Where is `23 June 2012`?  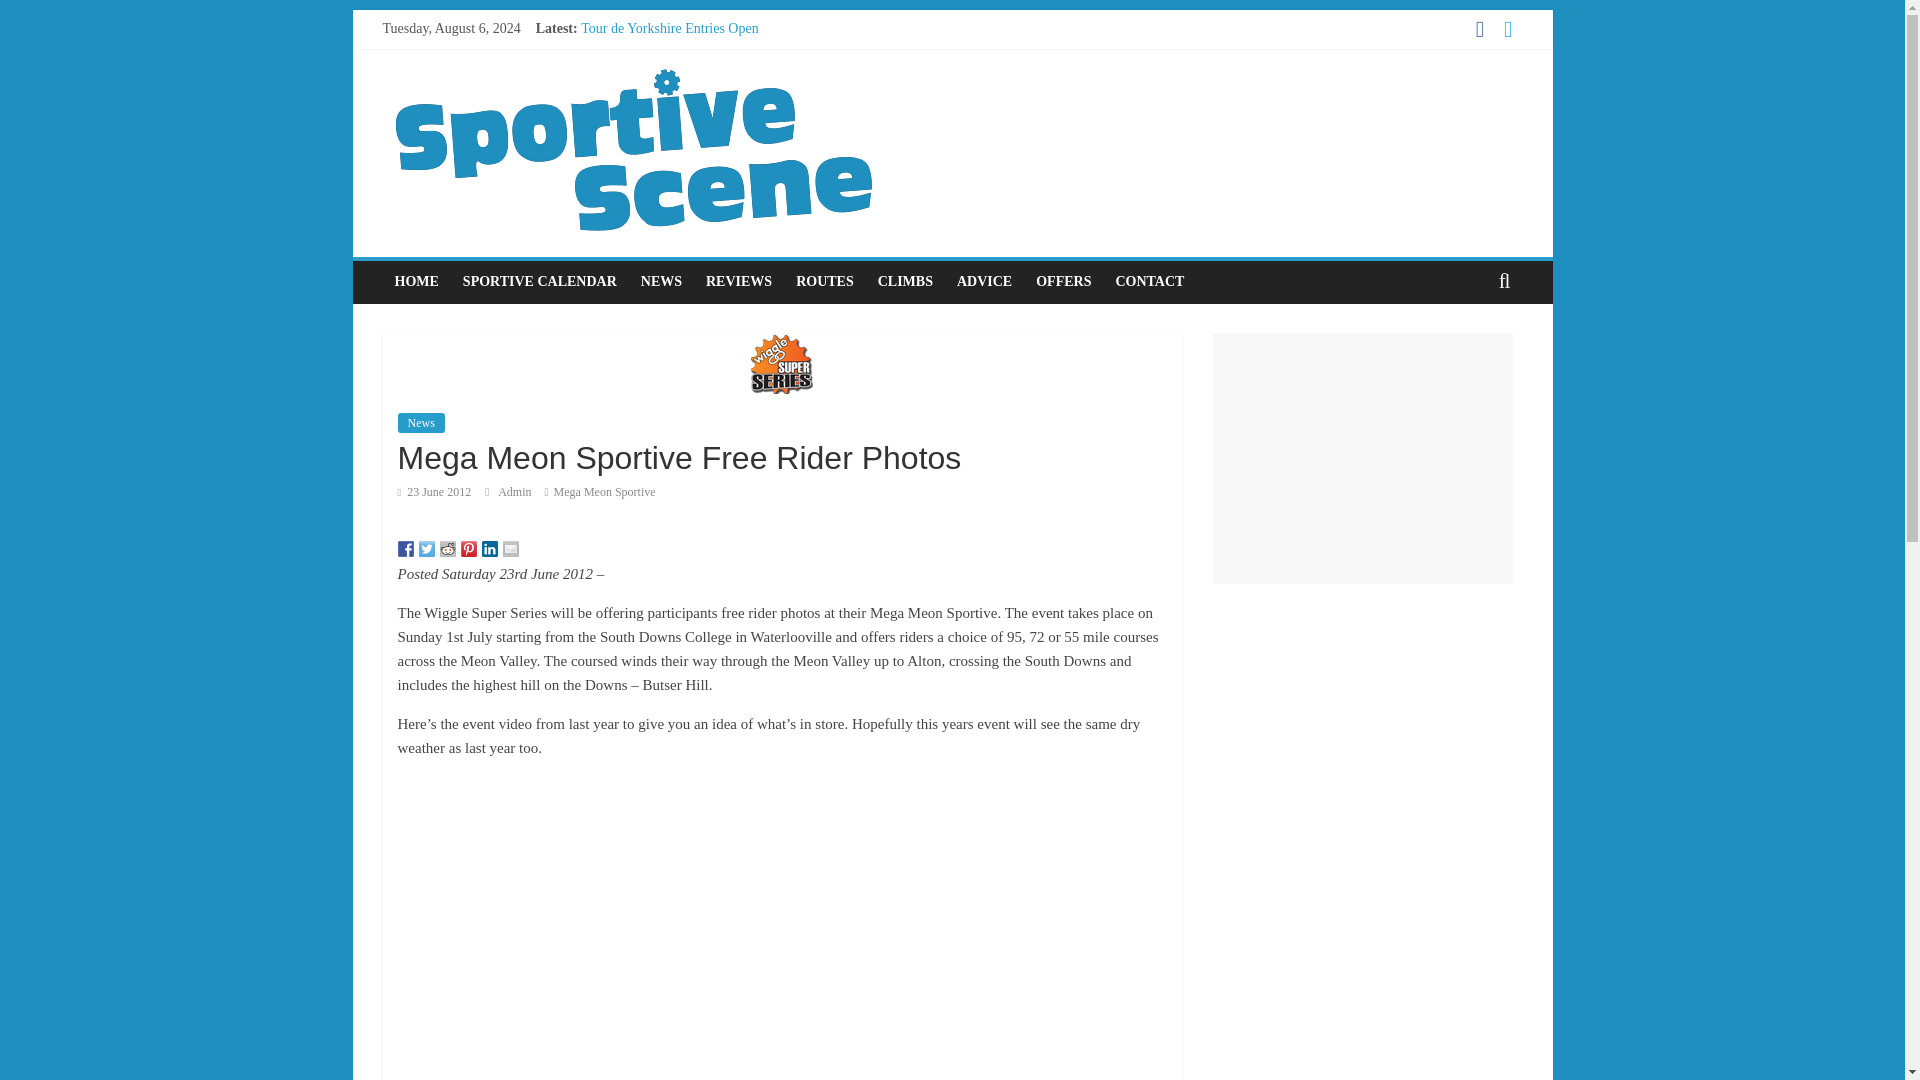
23 June 2012 is located at coordinates (434, 491).